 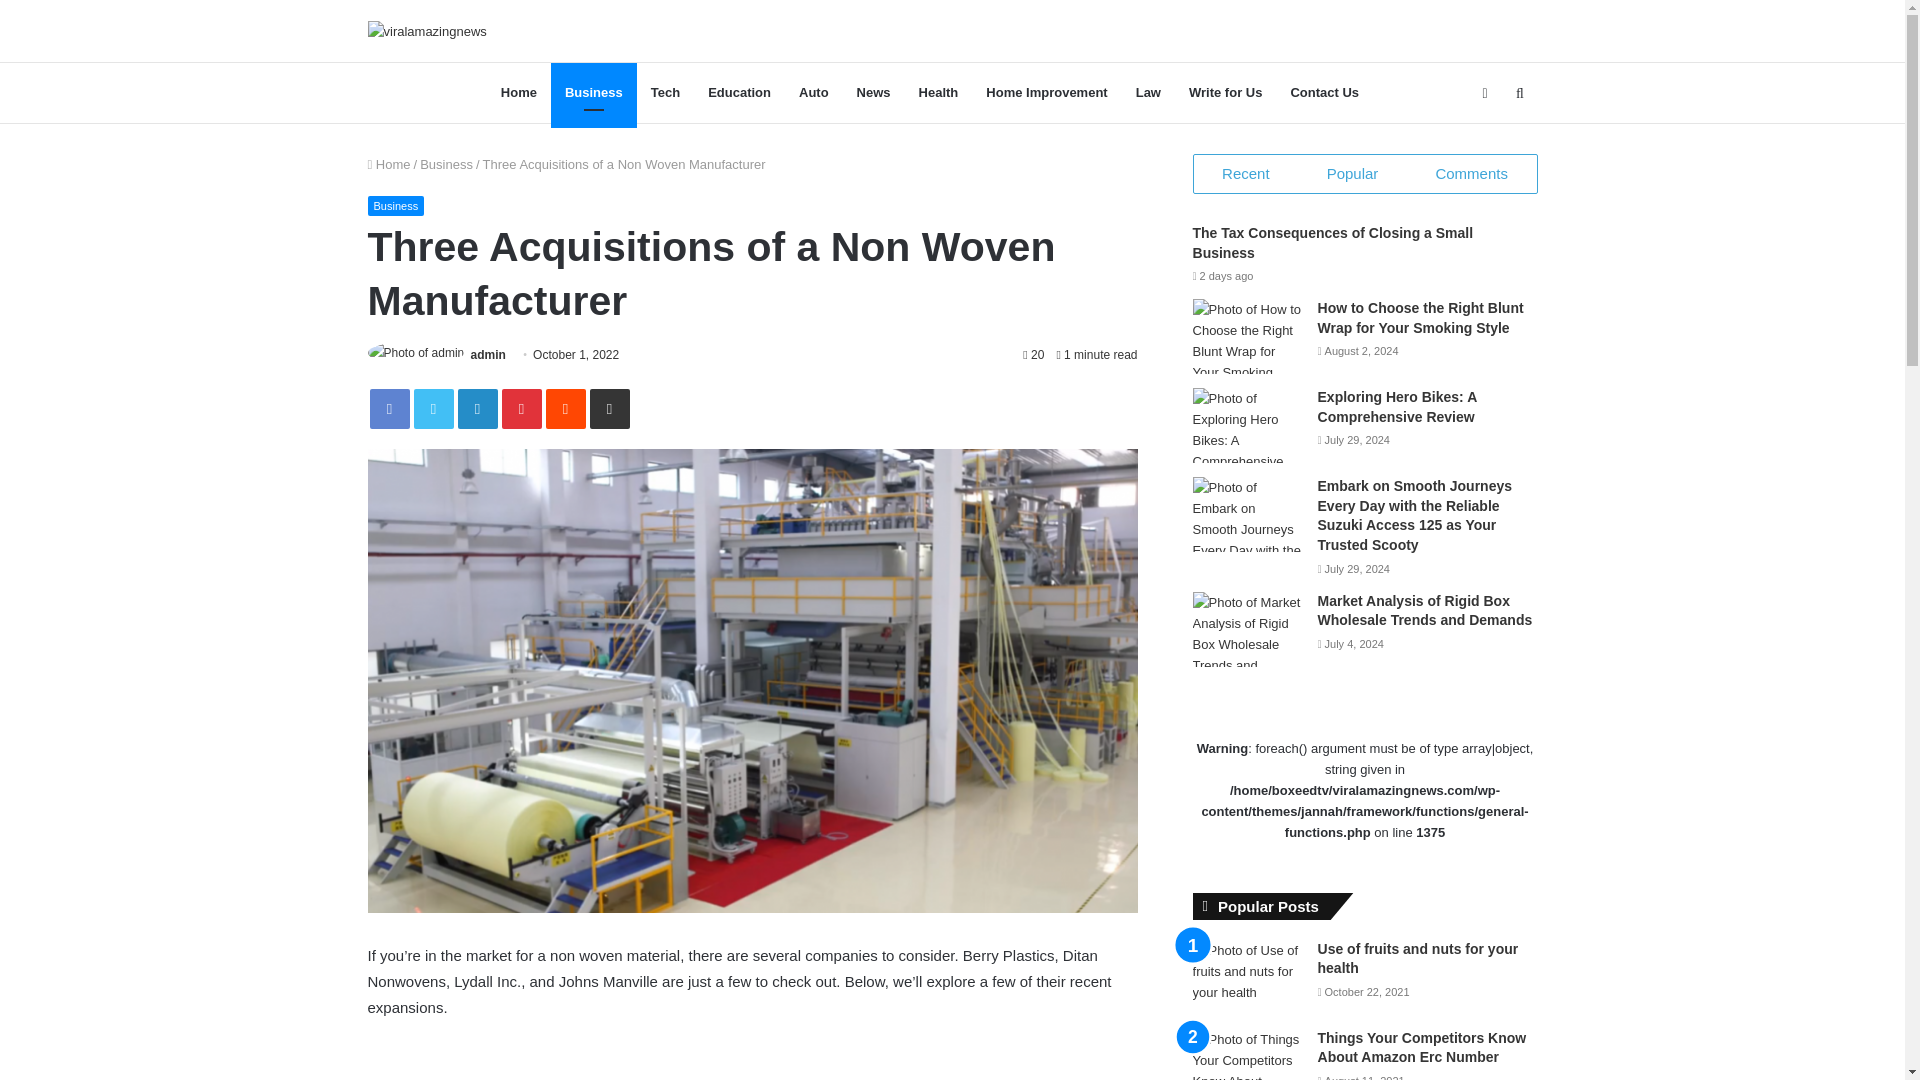 I want to click on viralamazingnews, so click(x=428, y=93).